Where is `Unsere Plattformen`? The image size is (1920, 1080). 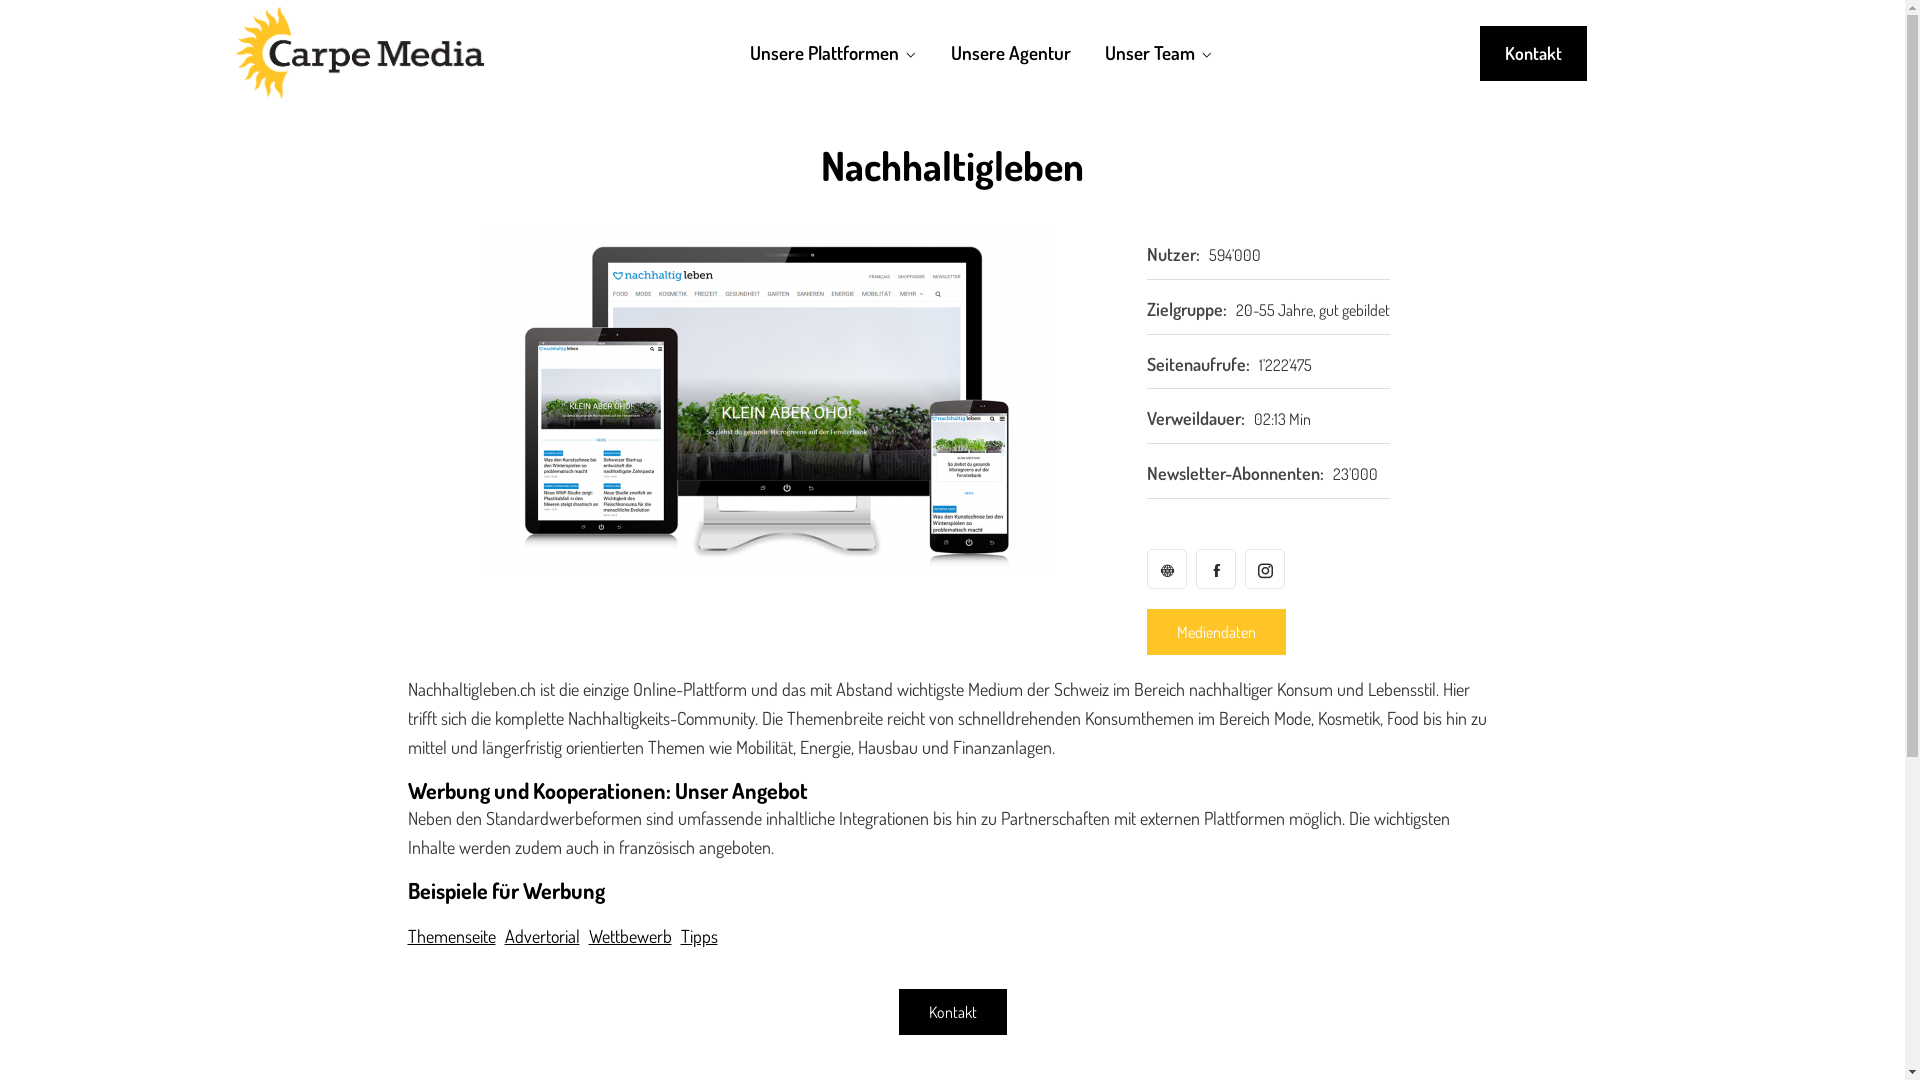 Unsere Plattformen is located at coordinates (834, 53).